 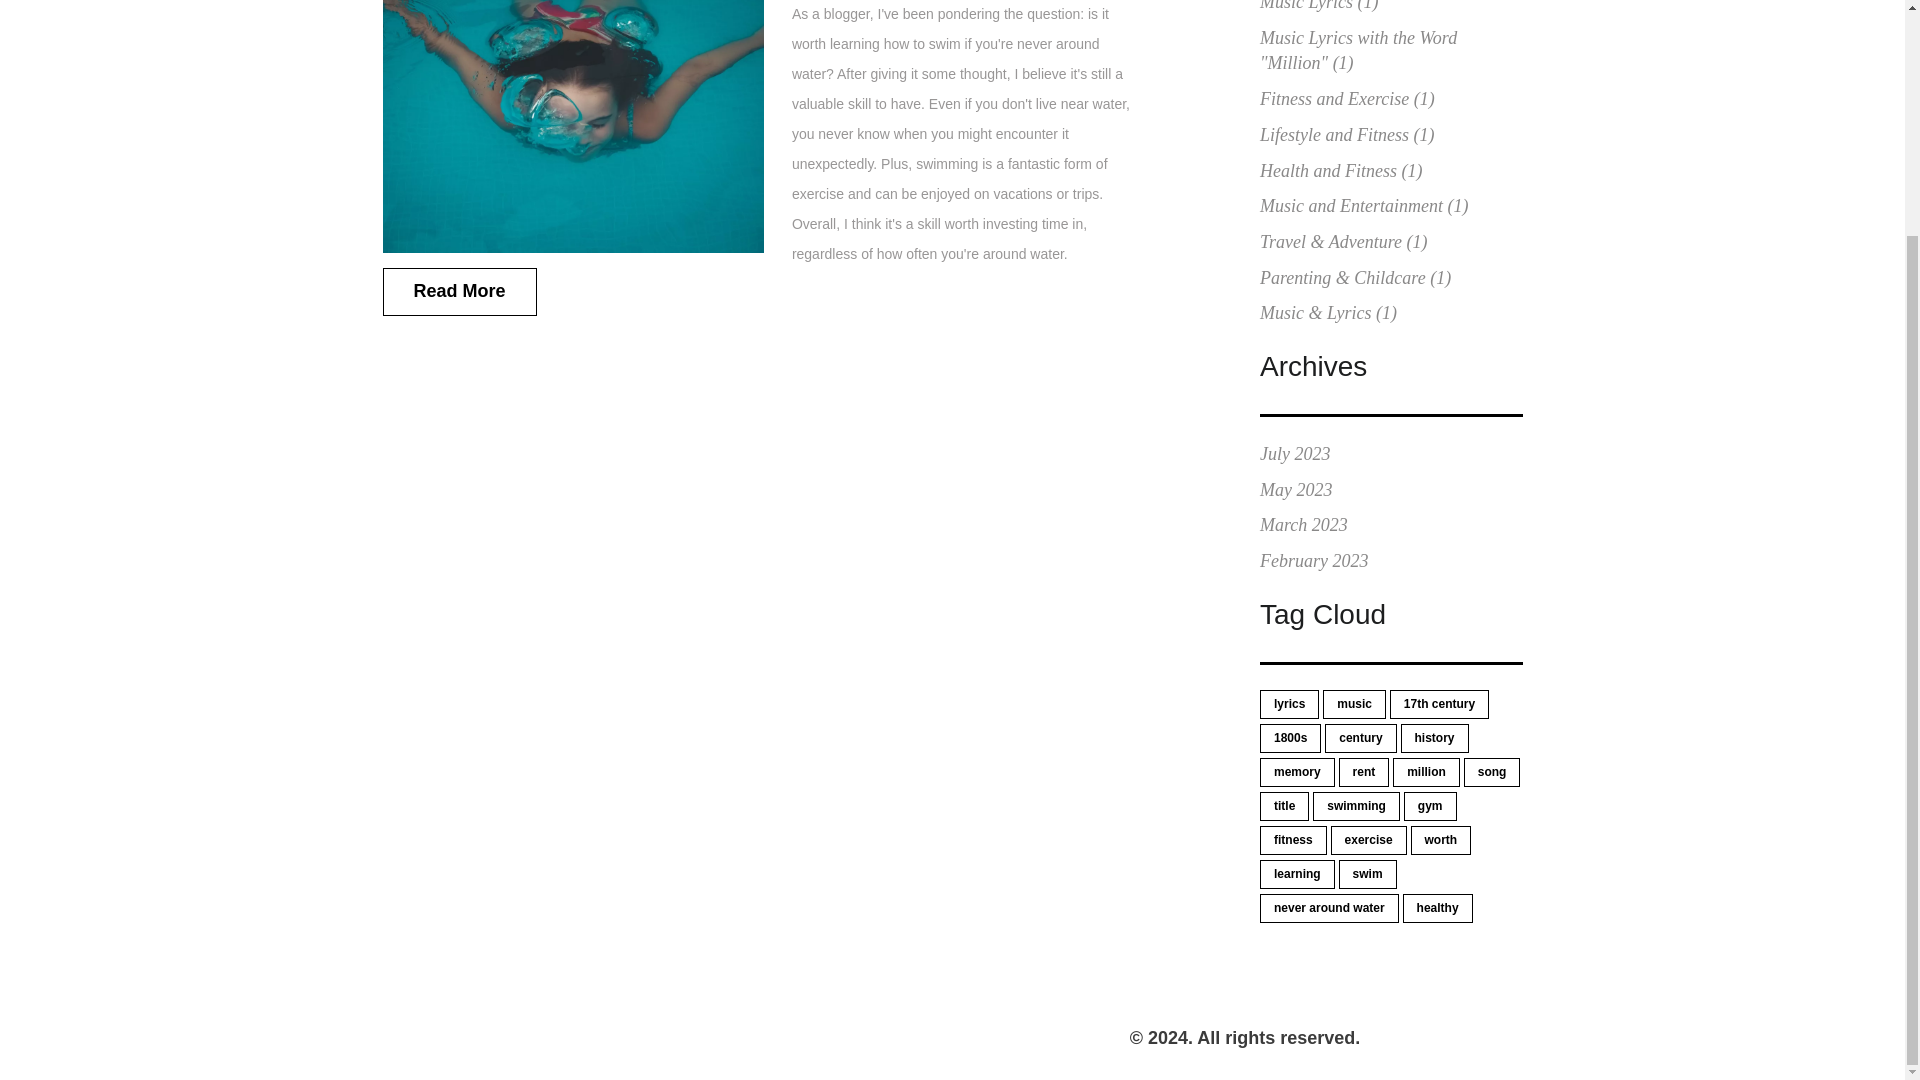 I want to click on title, so click(x=1284, y=806).